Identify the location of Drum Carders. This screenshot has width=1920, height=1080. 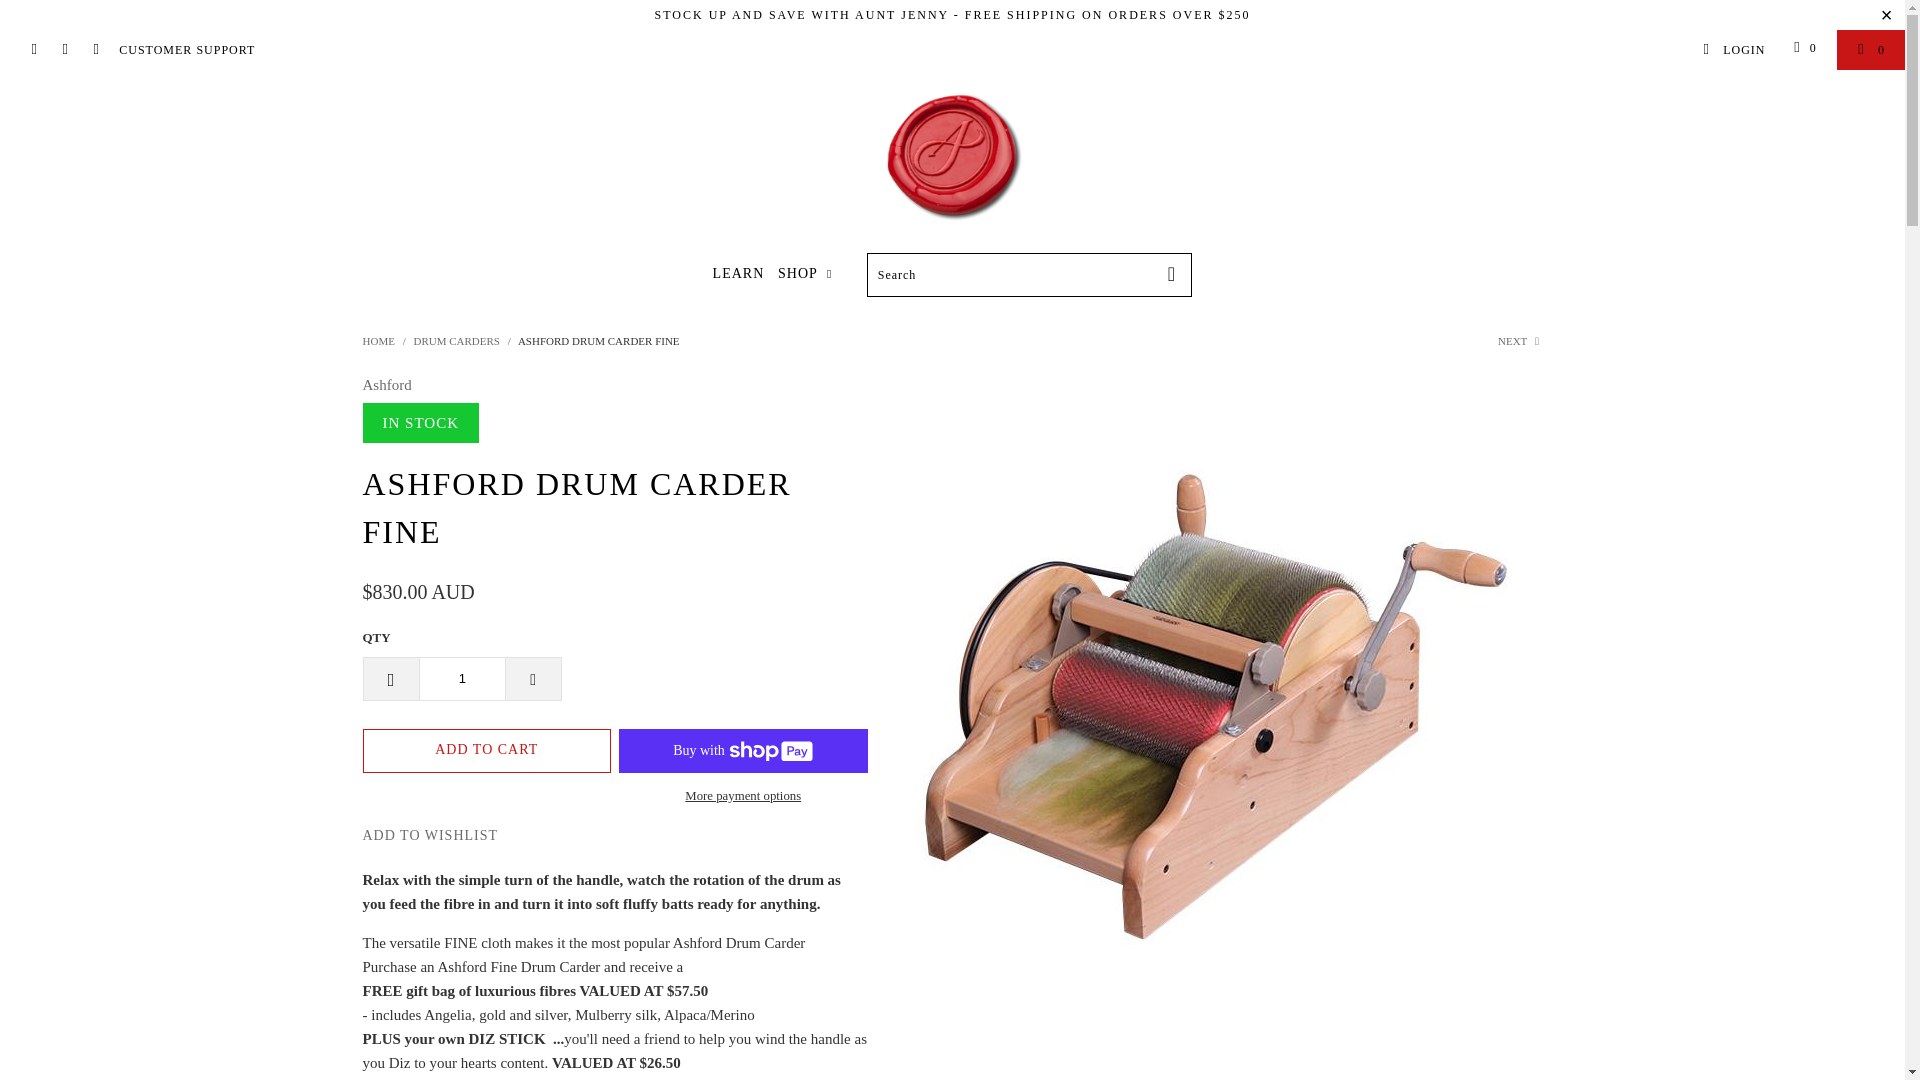
(456, 340).